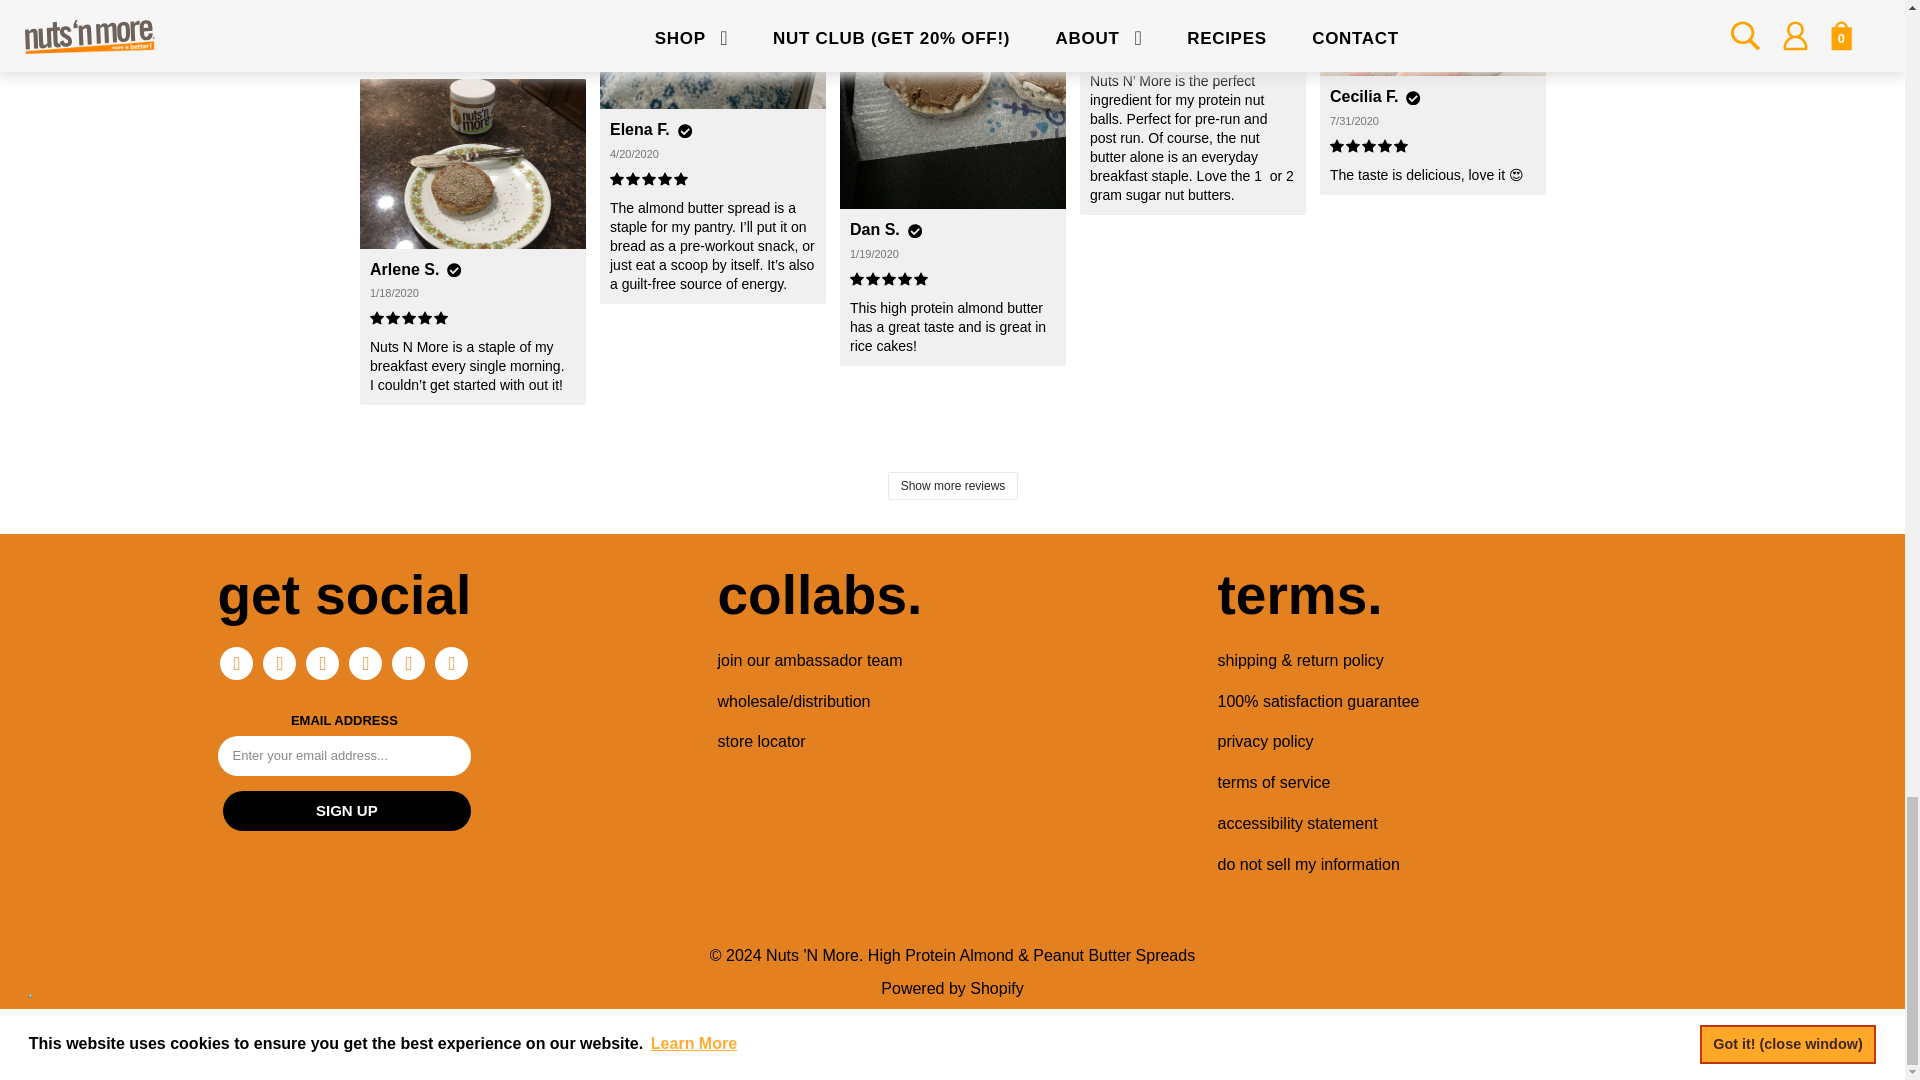 The height and width of the screenshot is (1080, 1920). Describe the element at coordinates (810, 660) in the screenshot. I see `join our ambassador team` at that location.